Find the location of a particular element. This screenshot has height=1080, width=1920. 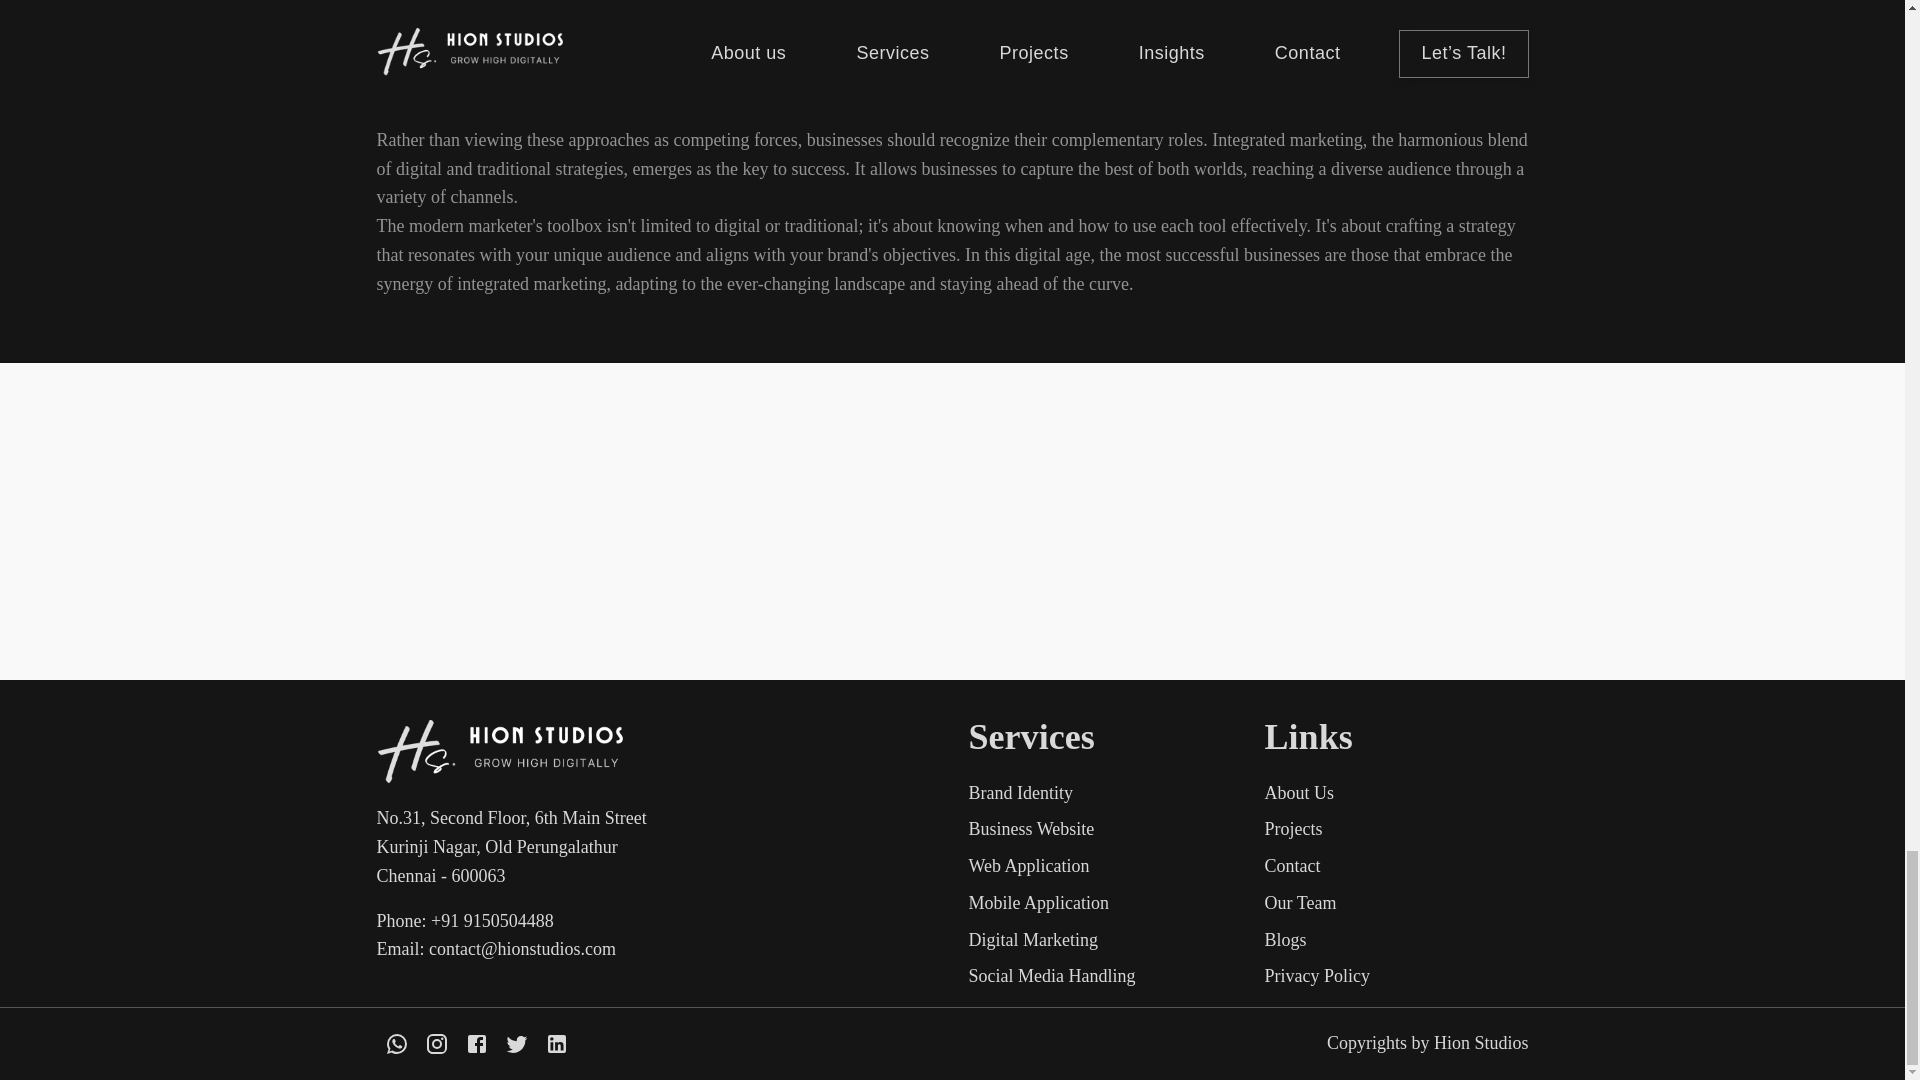

Digital Marketing is located at coordinates (1100, 940).